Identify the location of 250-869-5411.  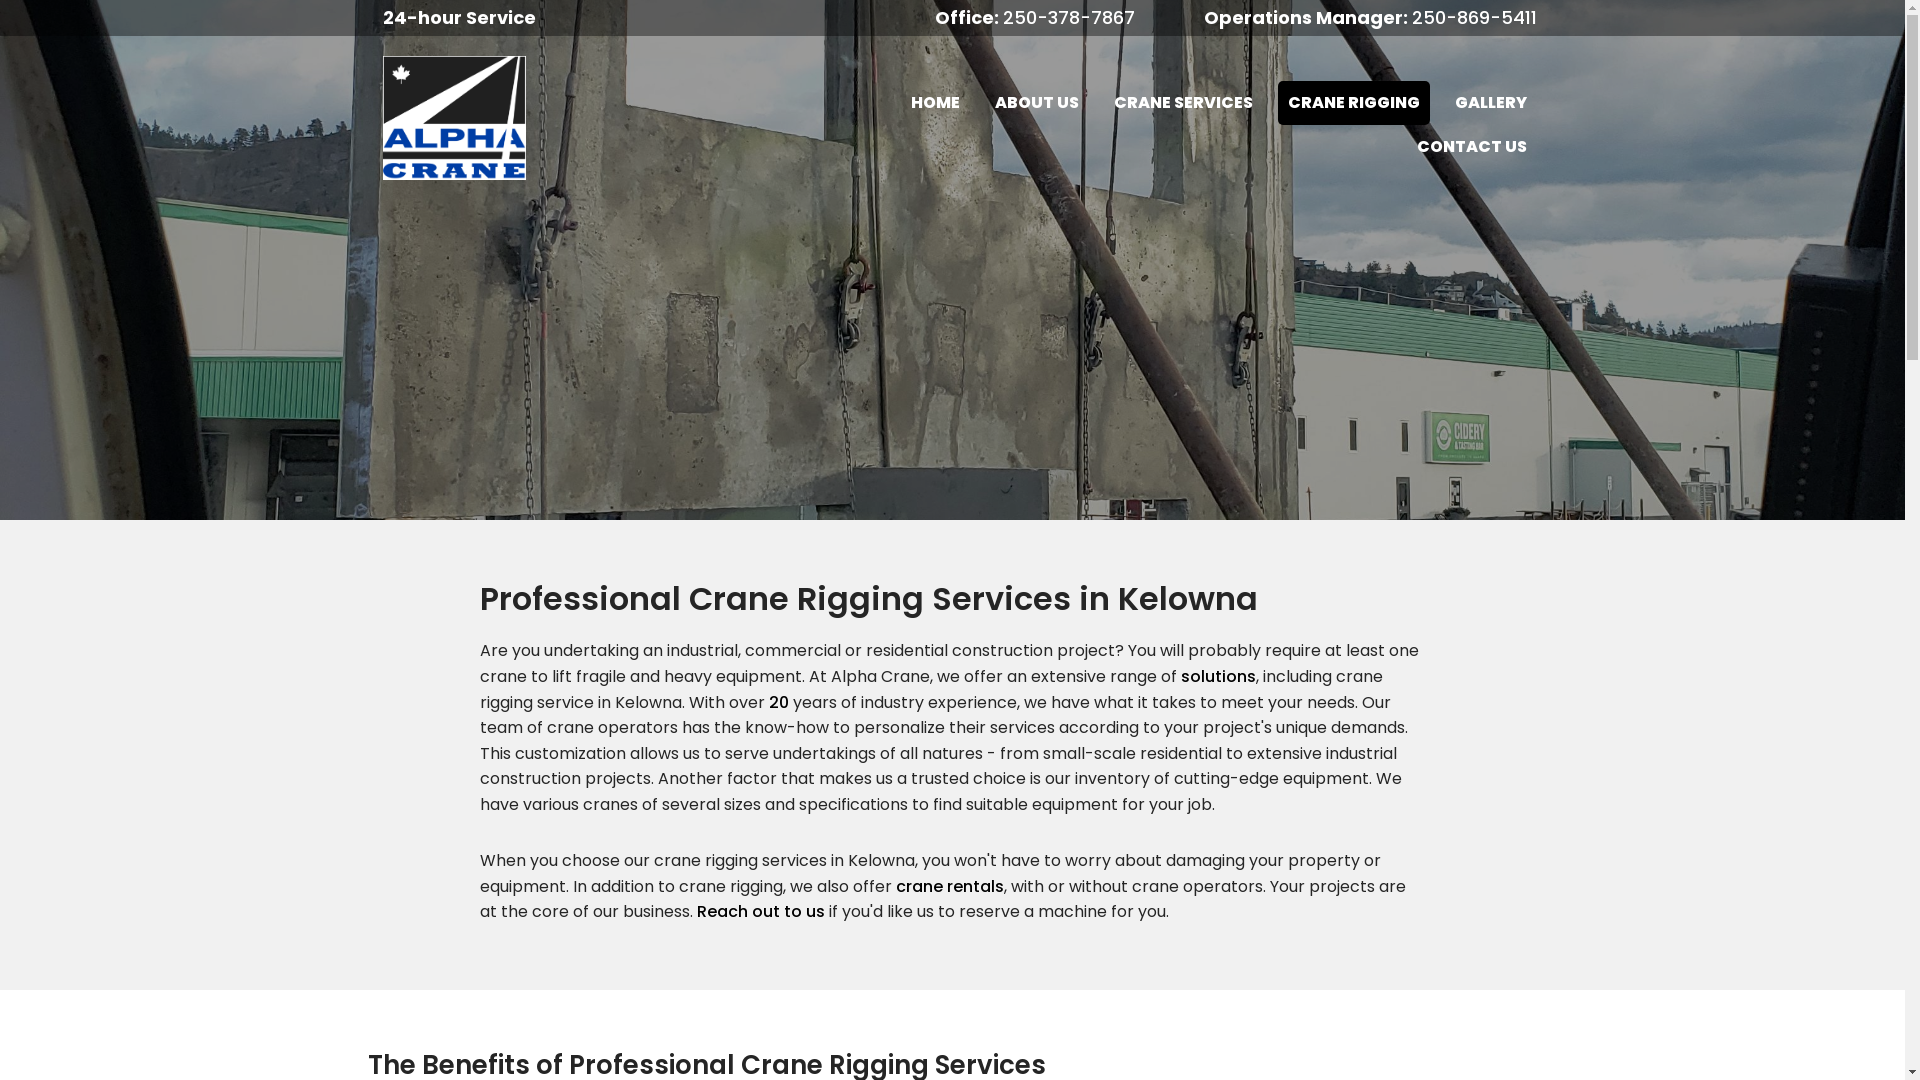
(1474, 18).